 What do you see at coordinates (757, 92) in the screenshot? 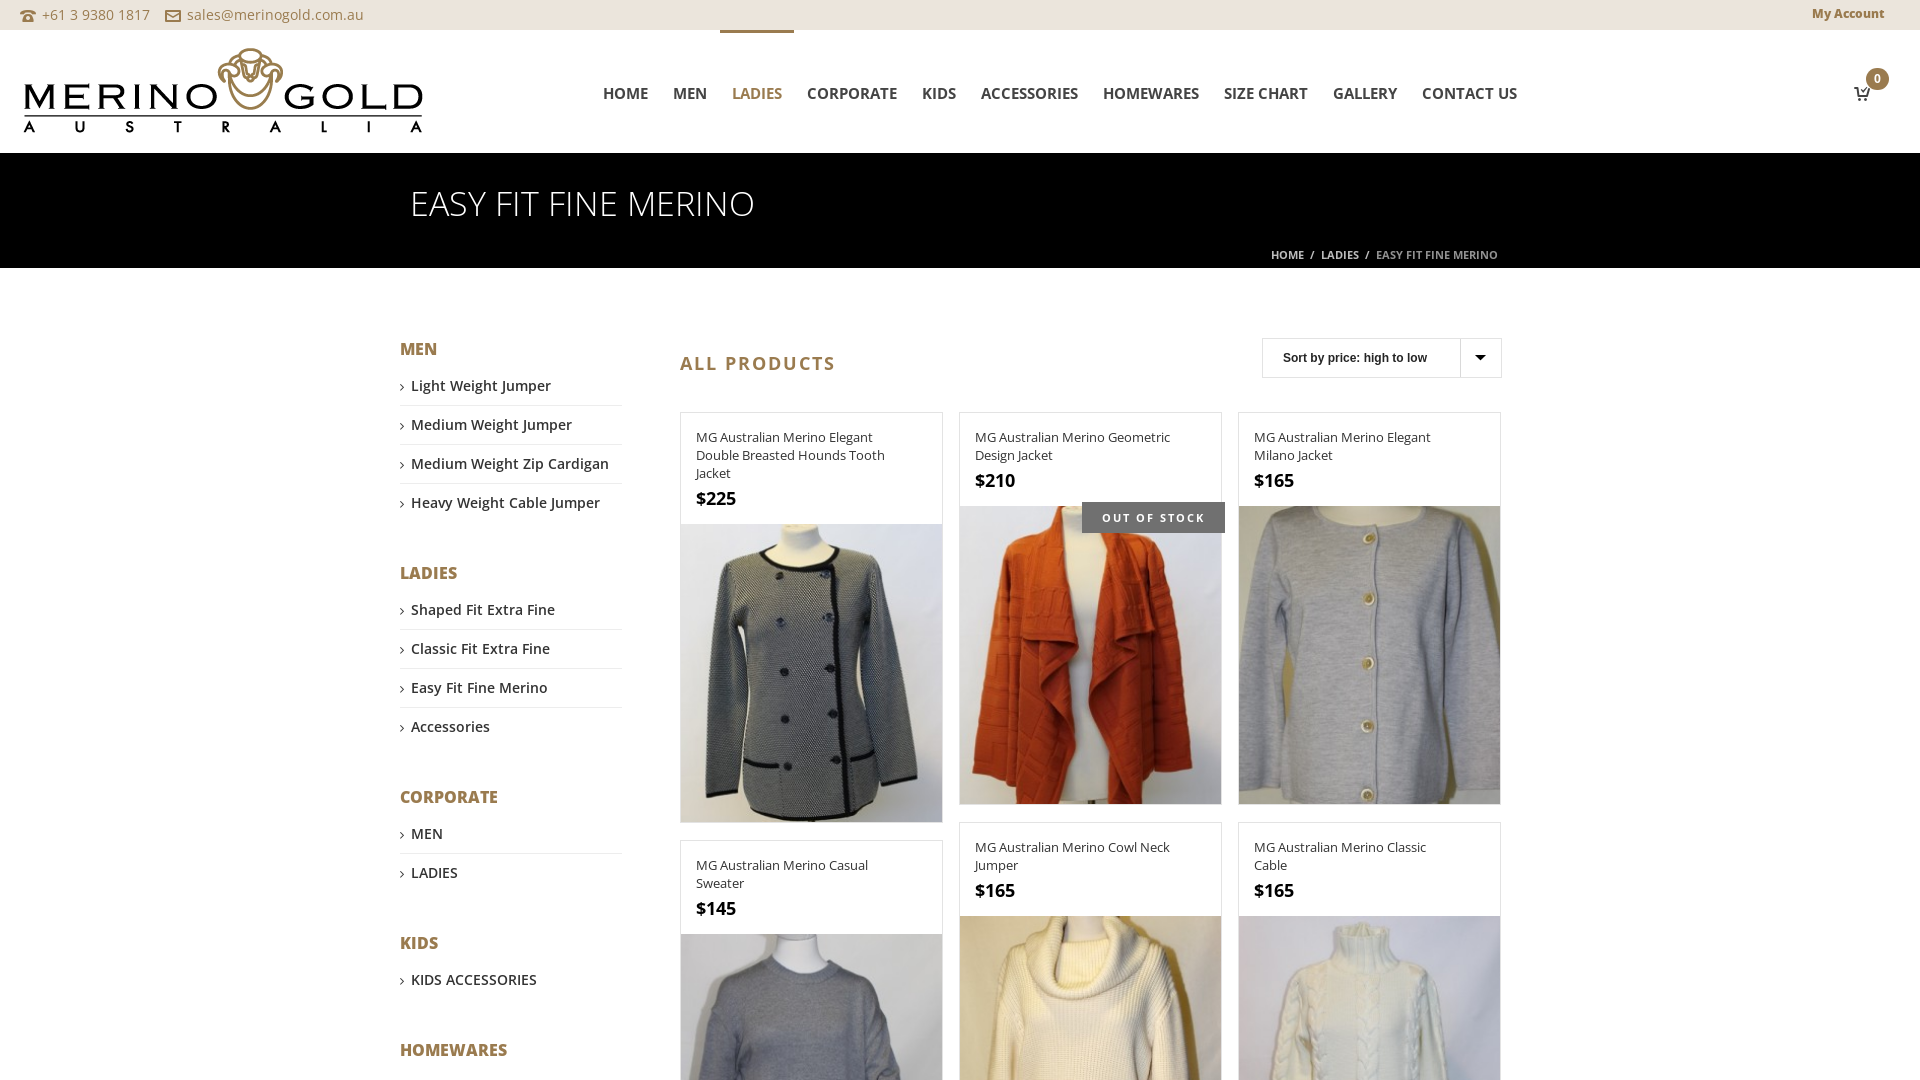
I see `LADIES` at bounding box center [757, 92].